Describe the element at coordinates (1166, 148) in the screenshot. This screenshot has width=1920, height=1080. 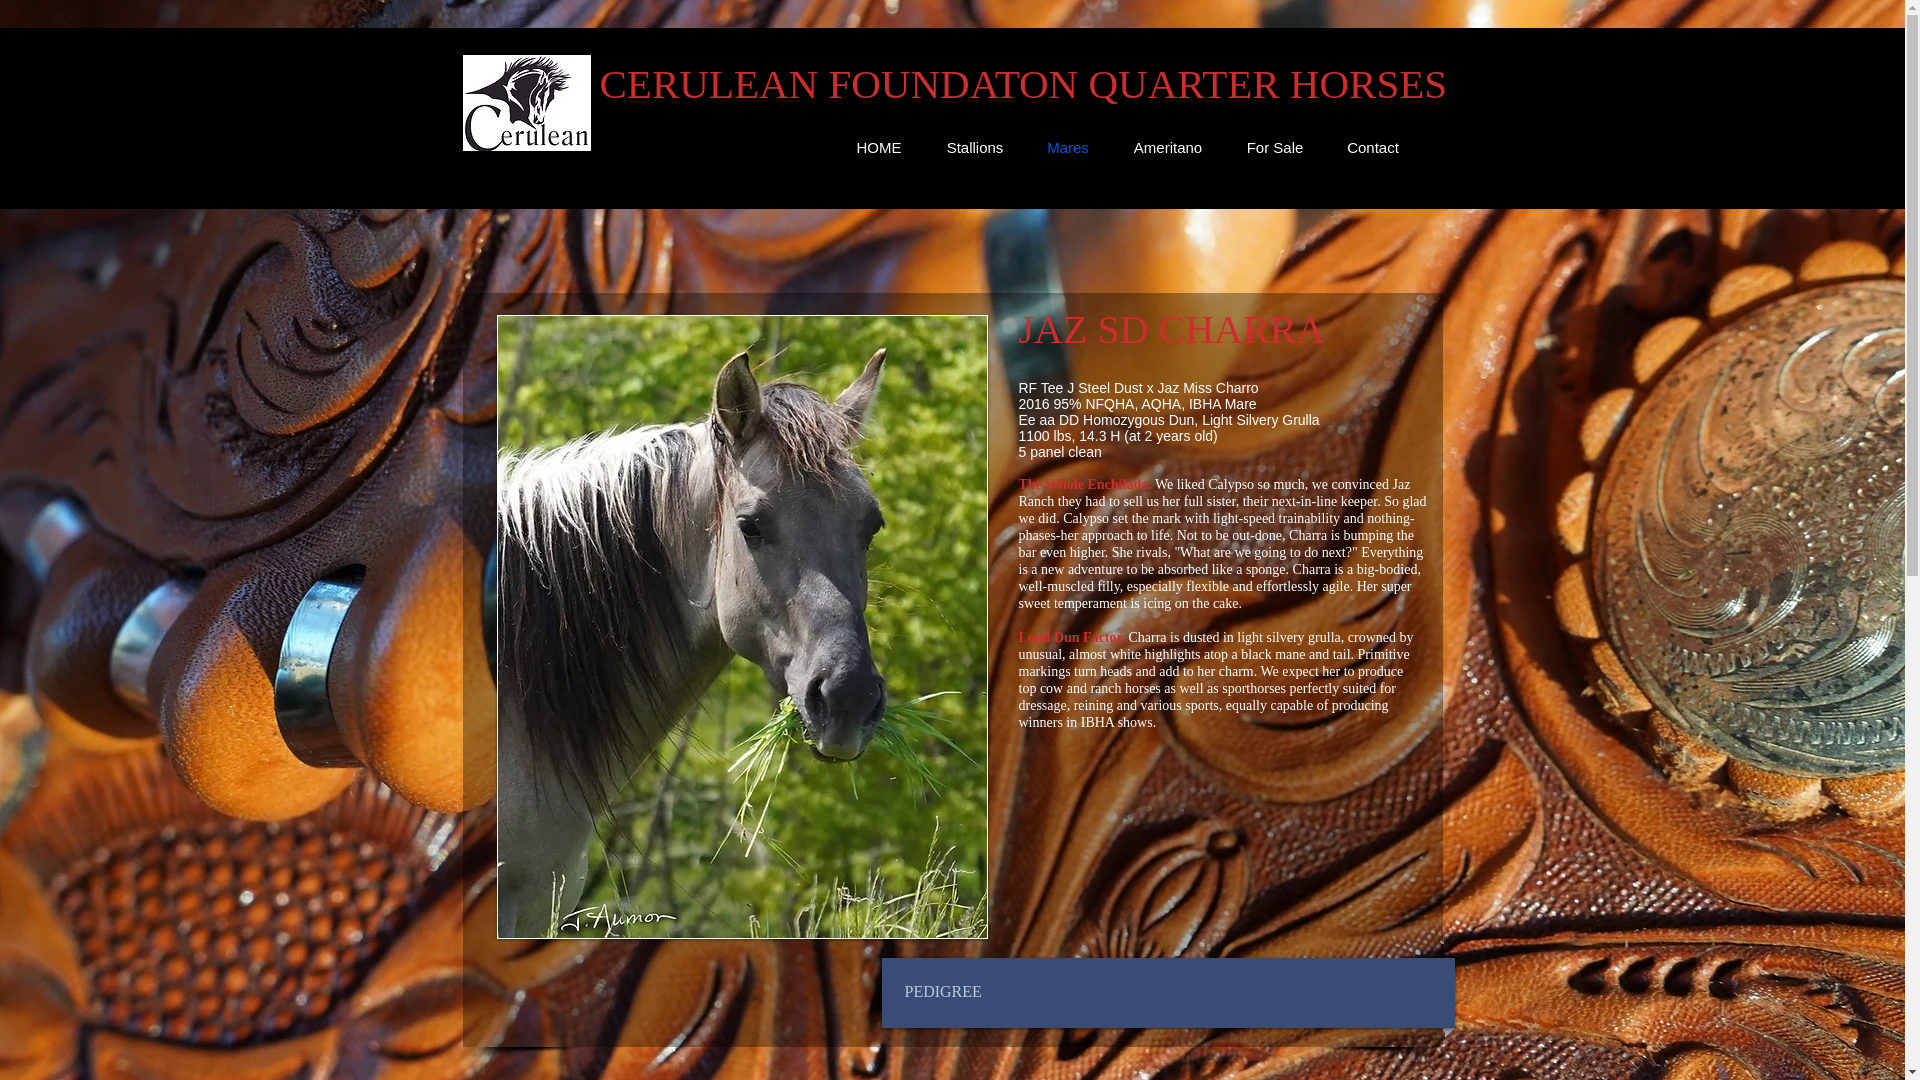
I see `Ameritano` at that location.